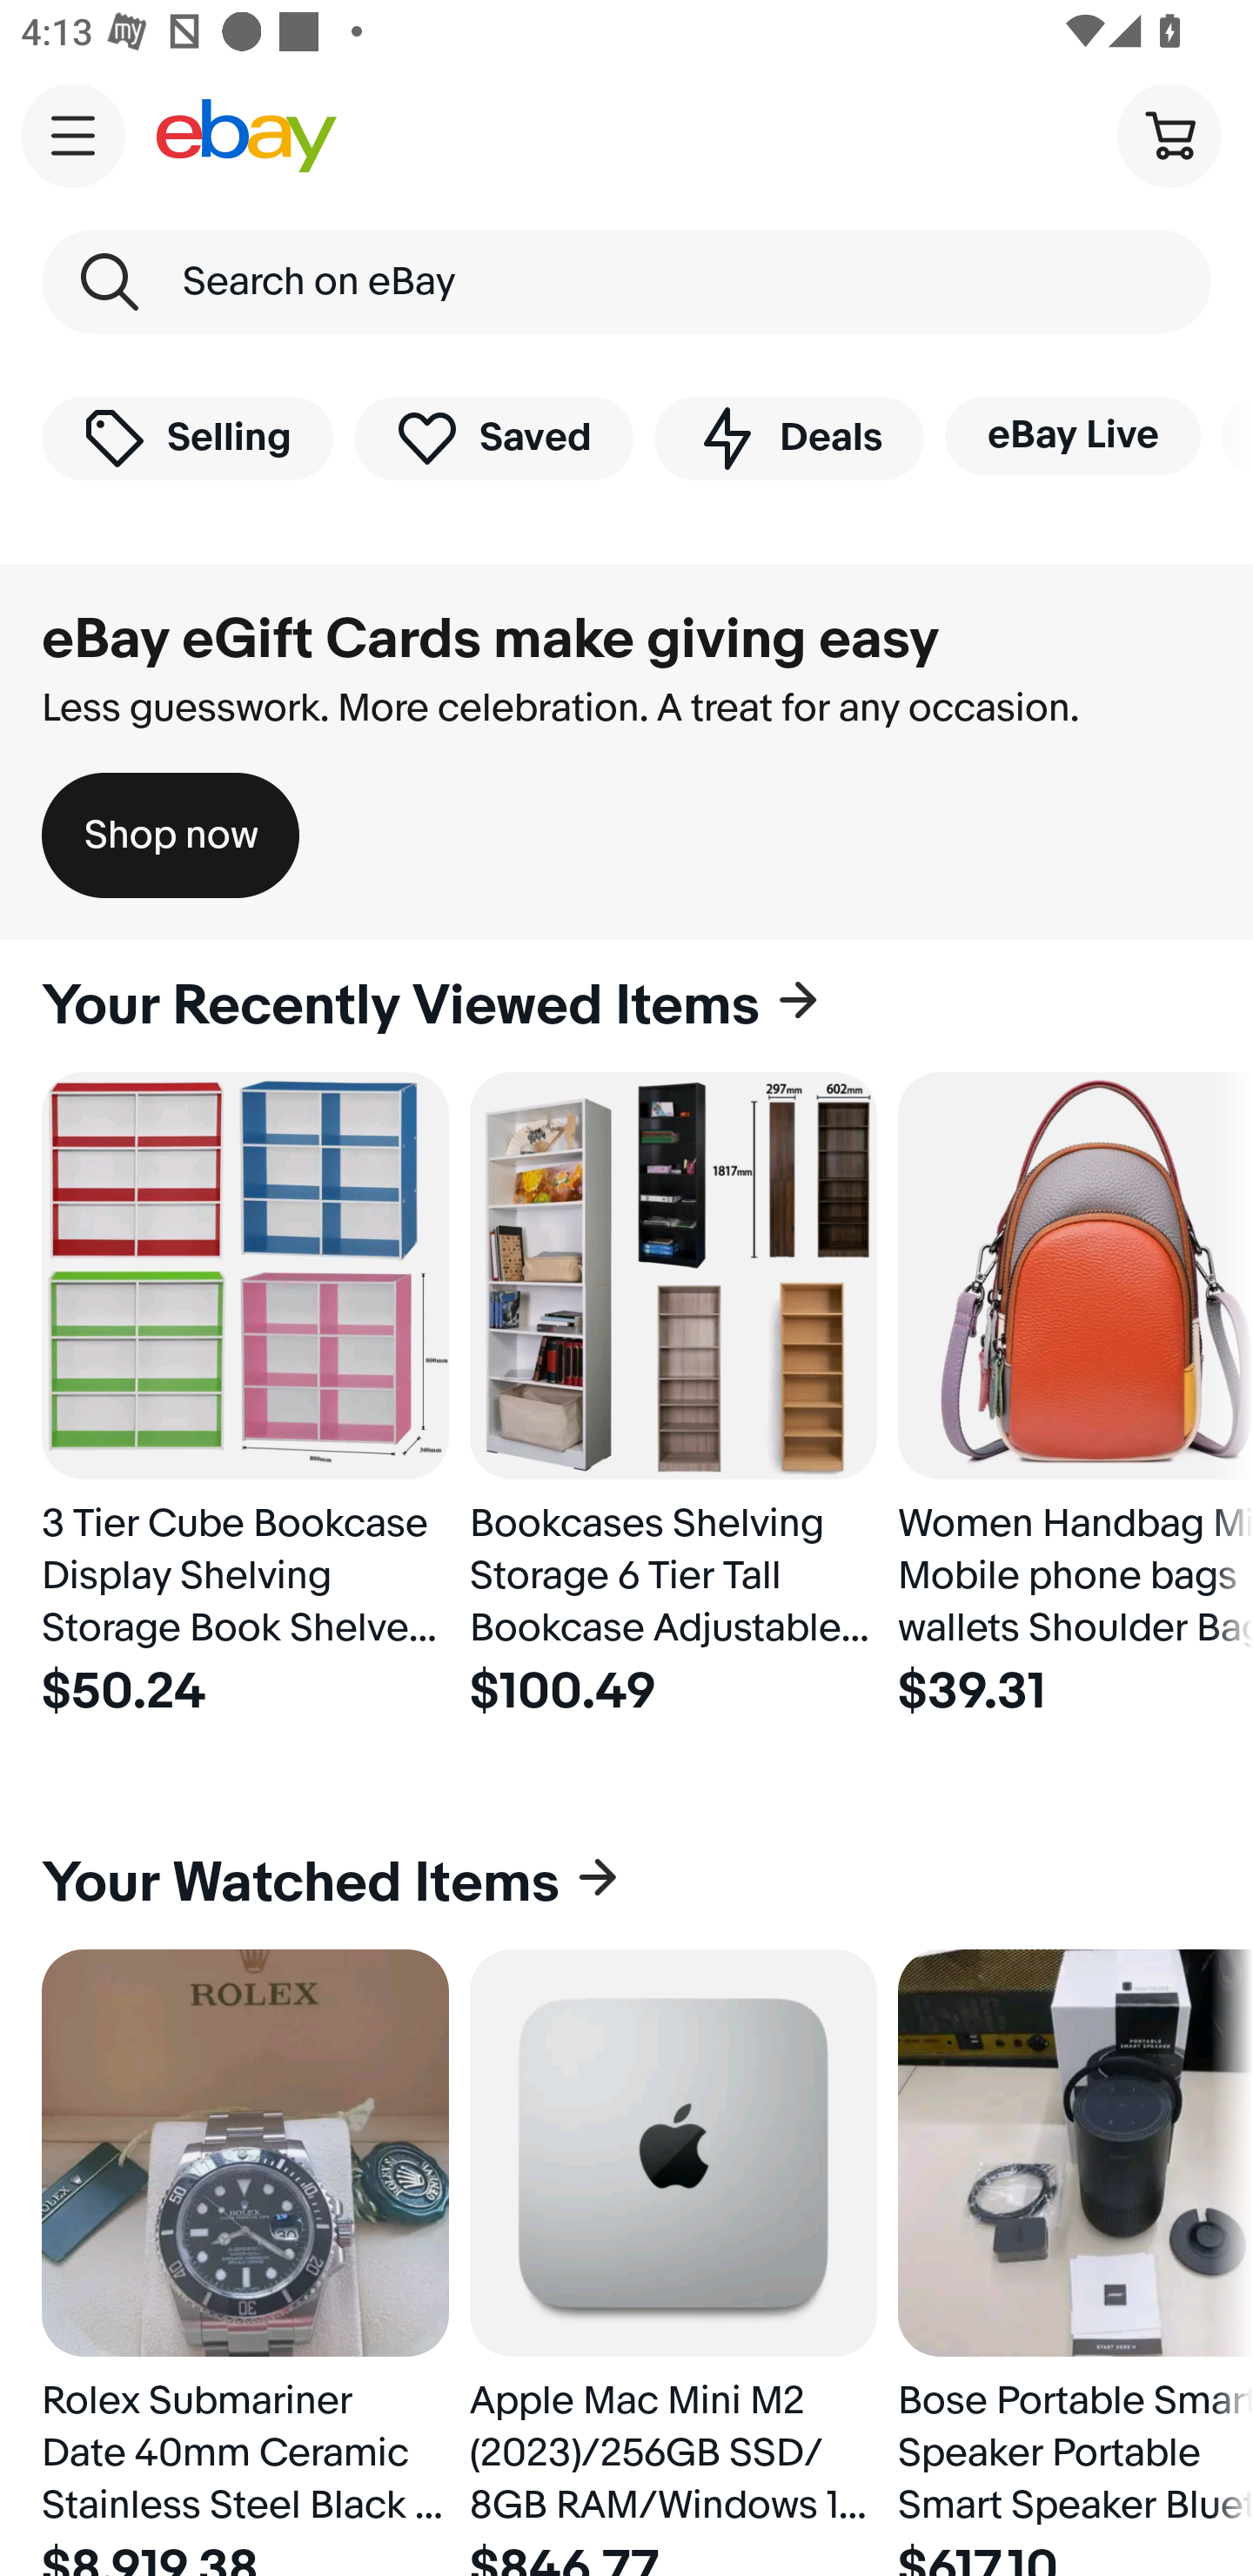 The height and width of the screenshot is (2576, 1253). Describe the element at coordinates (491, 640) in the screenshot. I see `eBay eGift Cards make giving easy` at that location.